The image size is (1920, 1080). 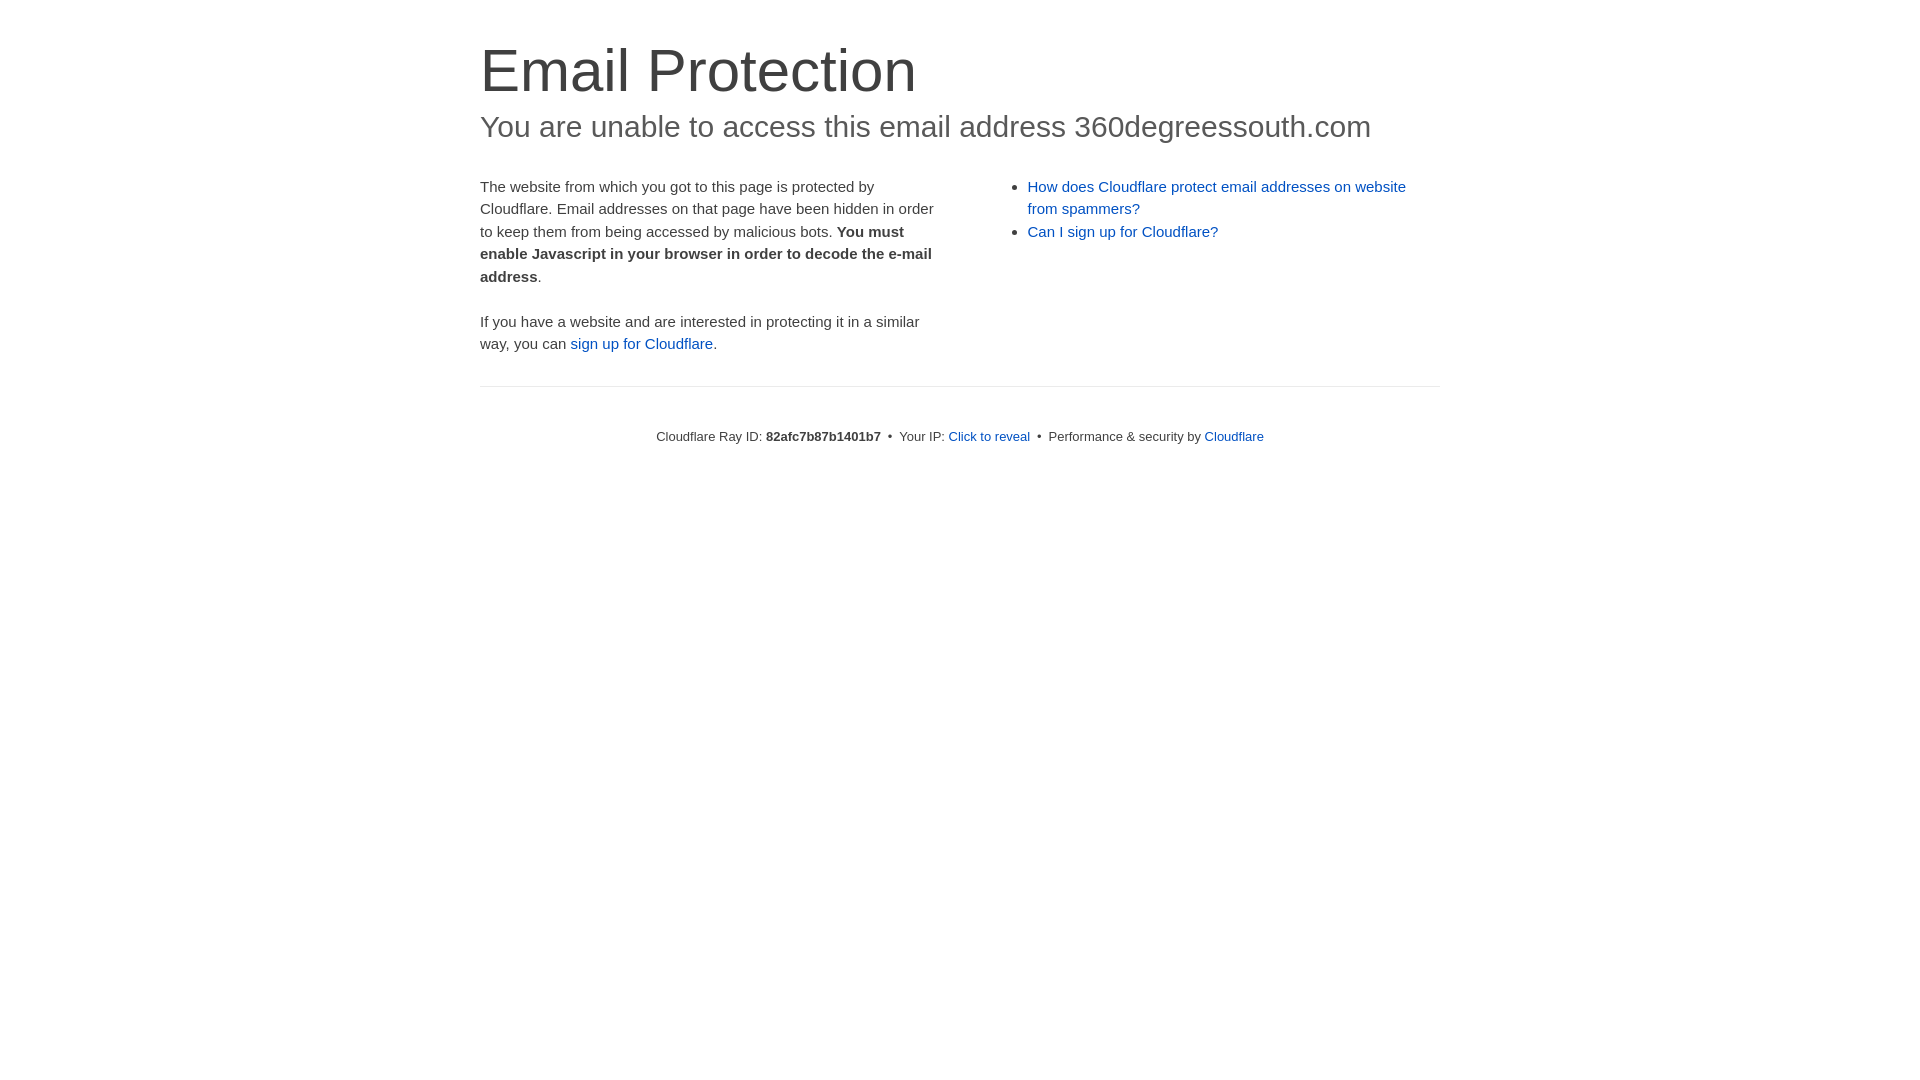 What do you see at coordinates (990, 436) in the screenshot?
I see `Click to reveal` at bounding box center [990, 436].